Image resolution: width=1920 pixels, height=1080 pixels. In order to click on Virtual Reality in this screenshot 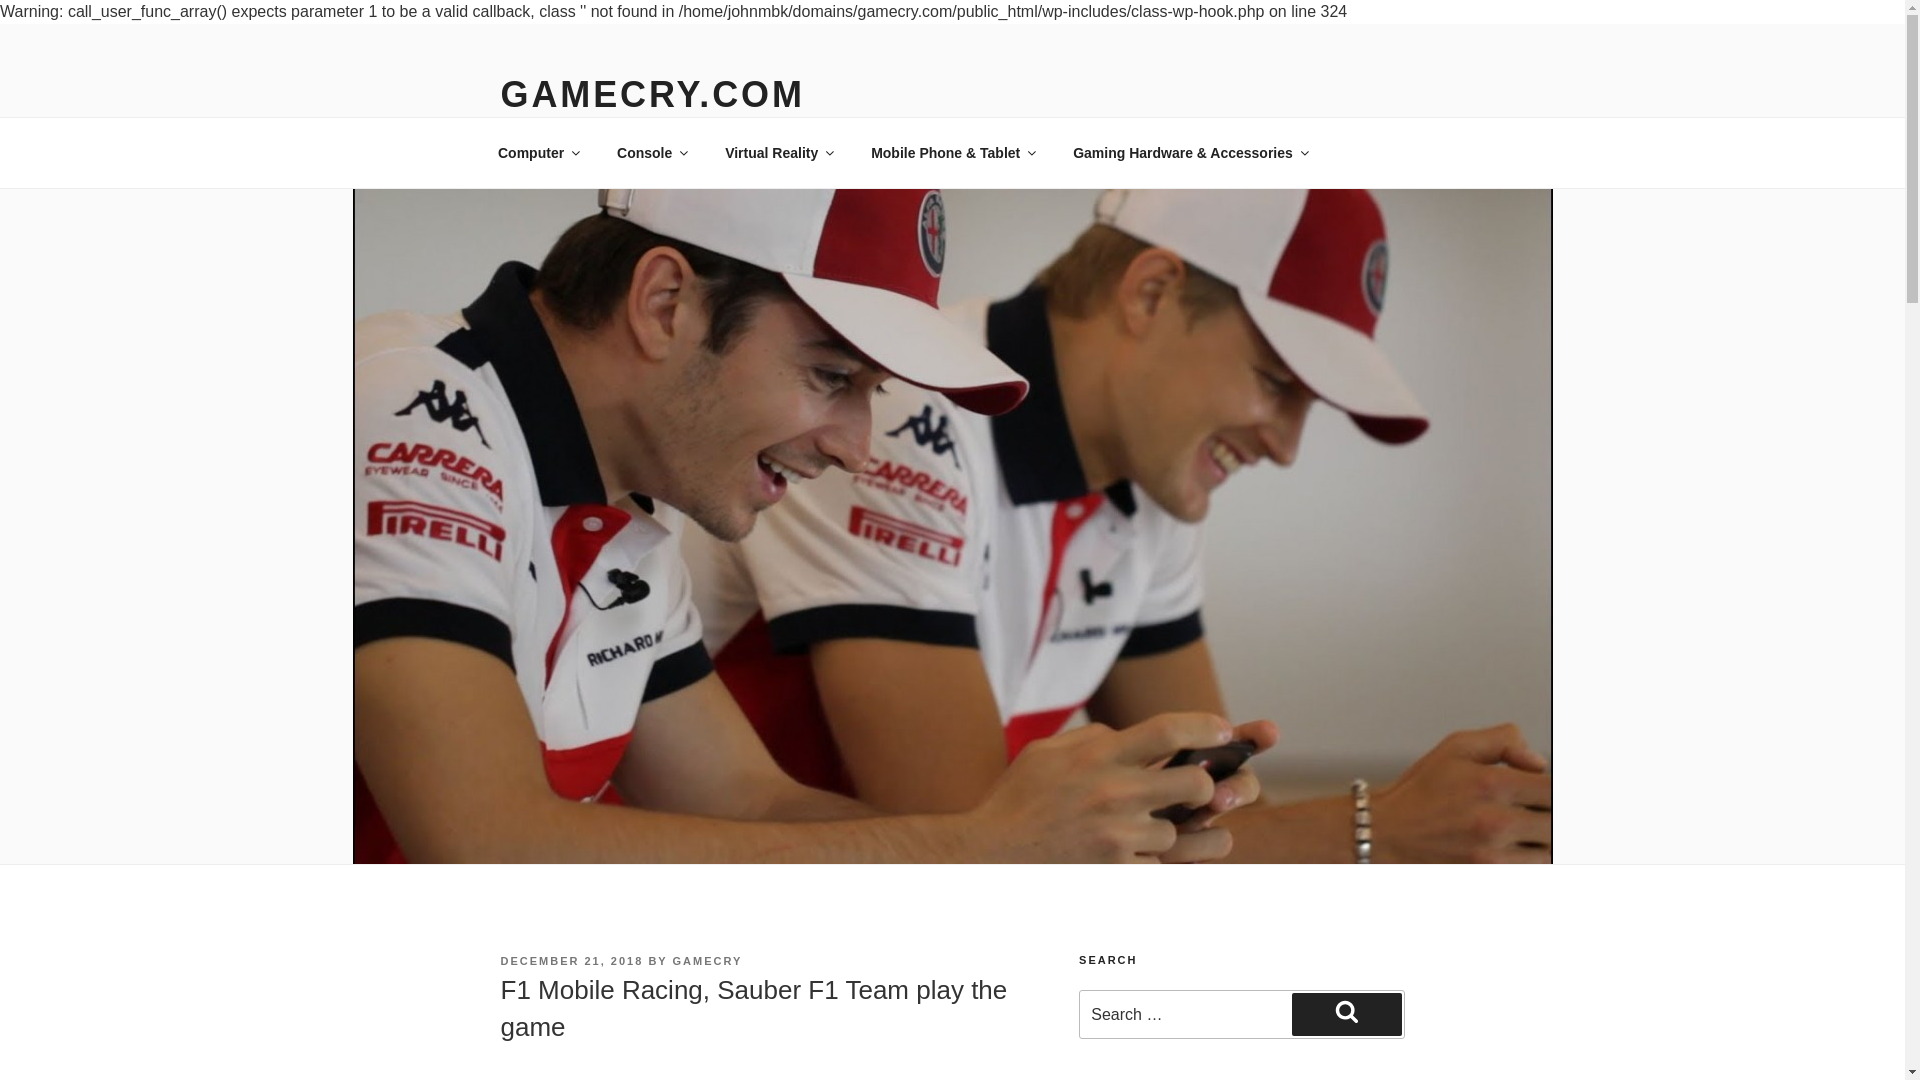, I will do `click(779, 152)`.